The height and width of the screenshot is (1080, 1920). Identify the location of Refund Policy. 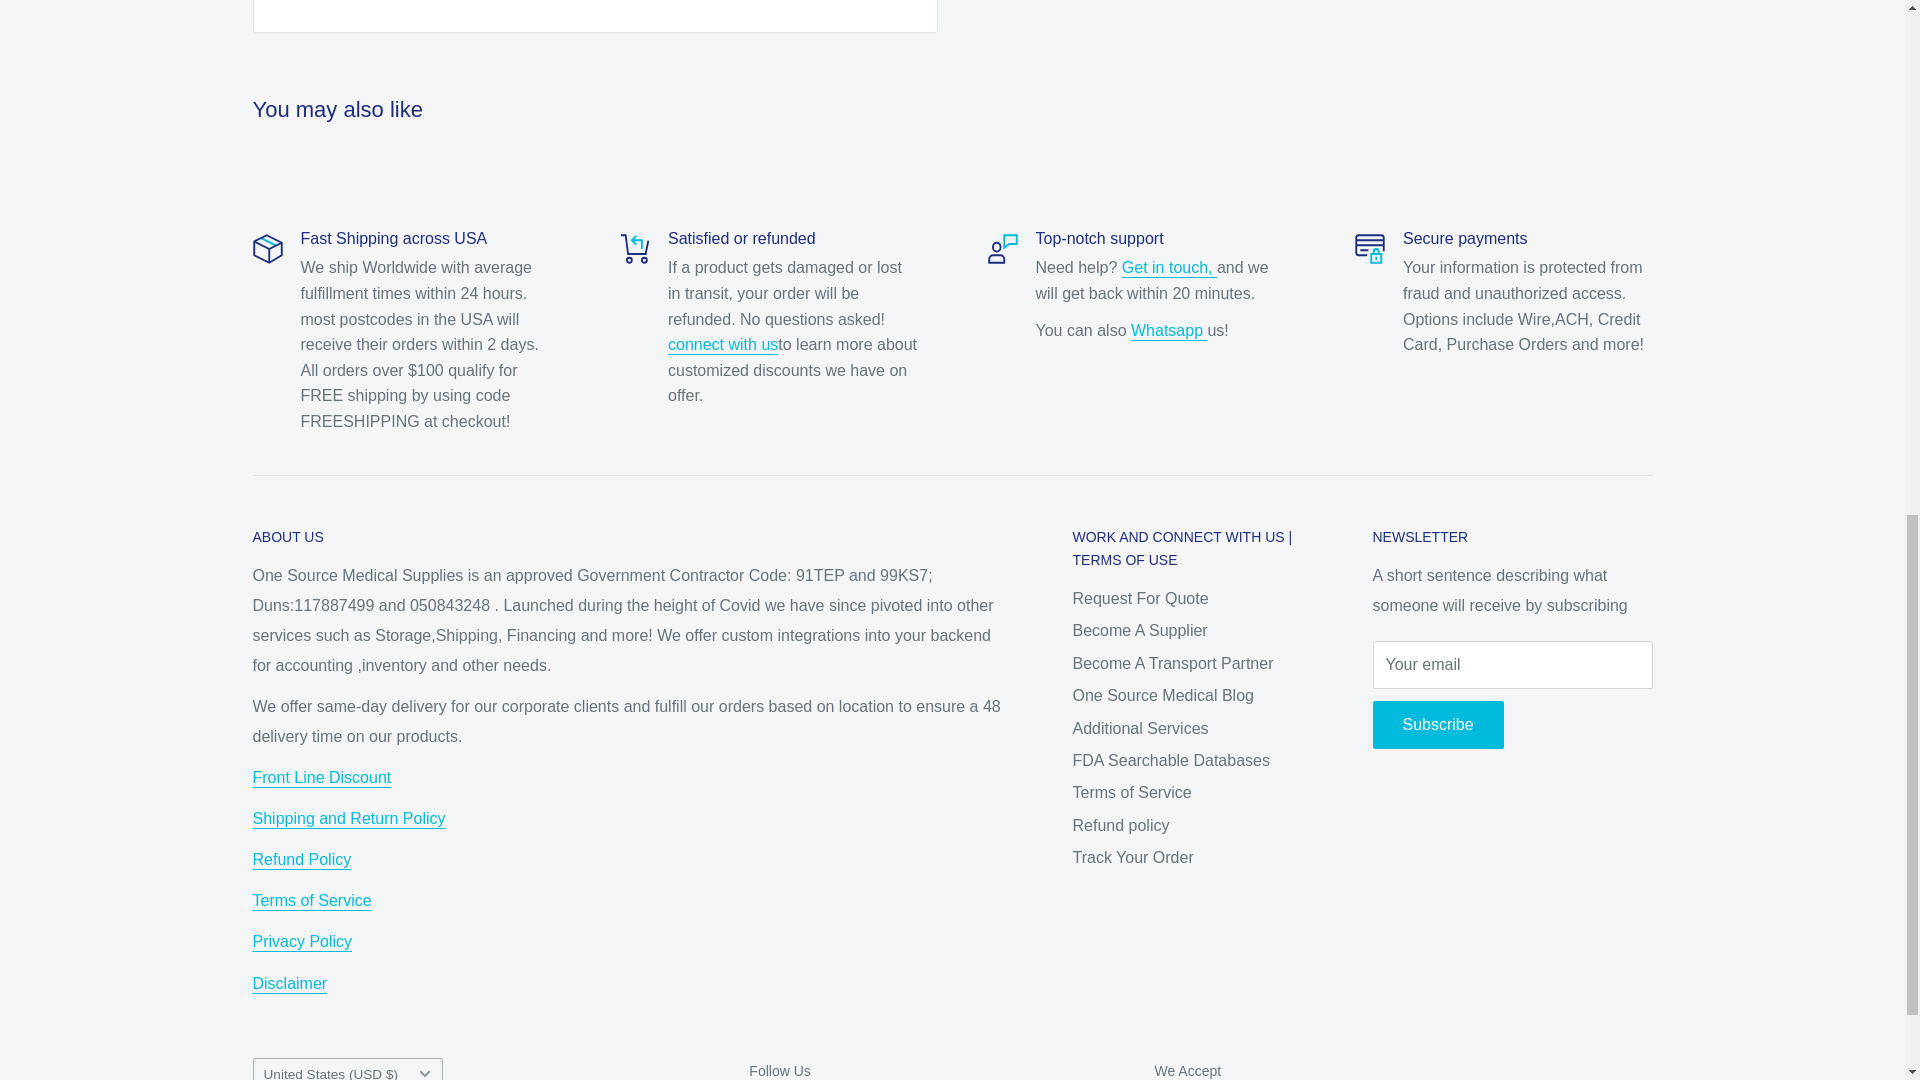
(301, 860).